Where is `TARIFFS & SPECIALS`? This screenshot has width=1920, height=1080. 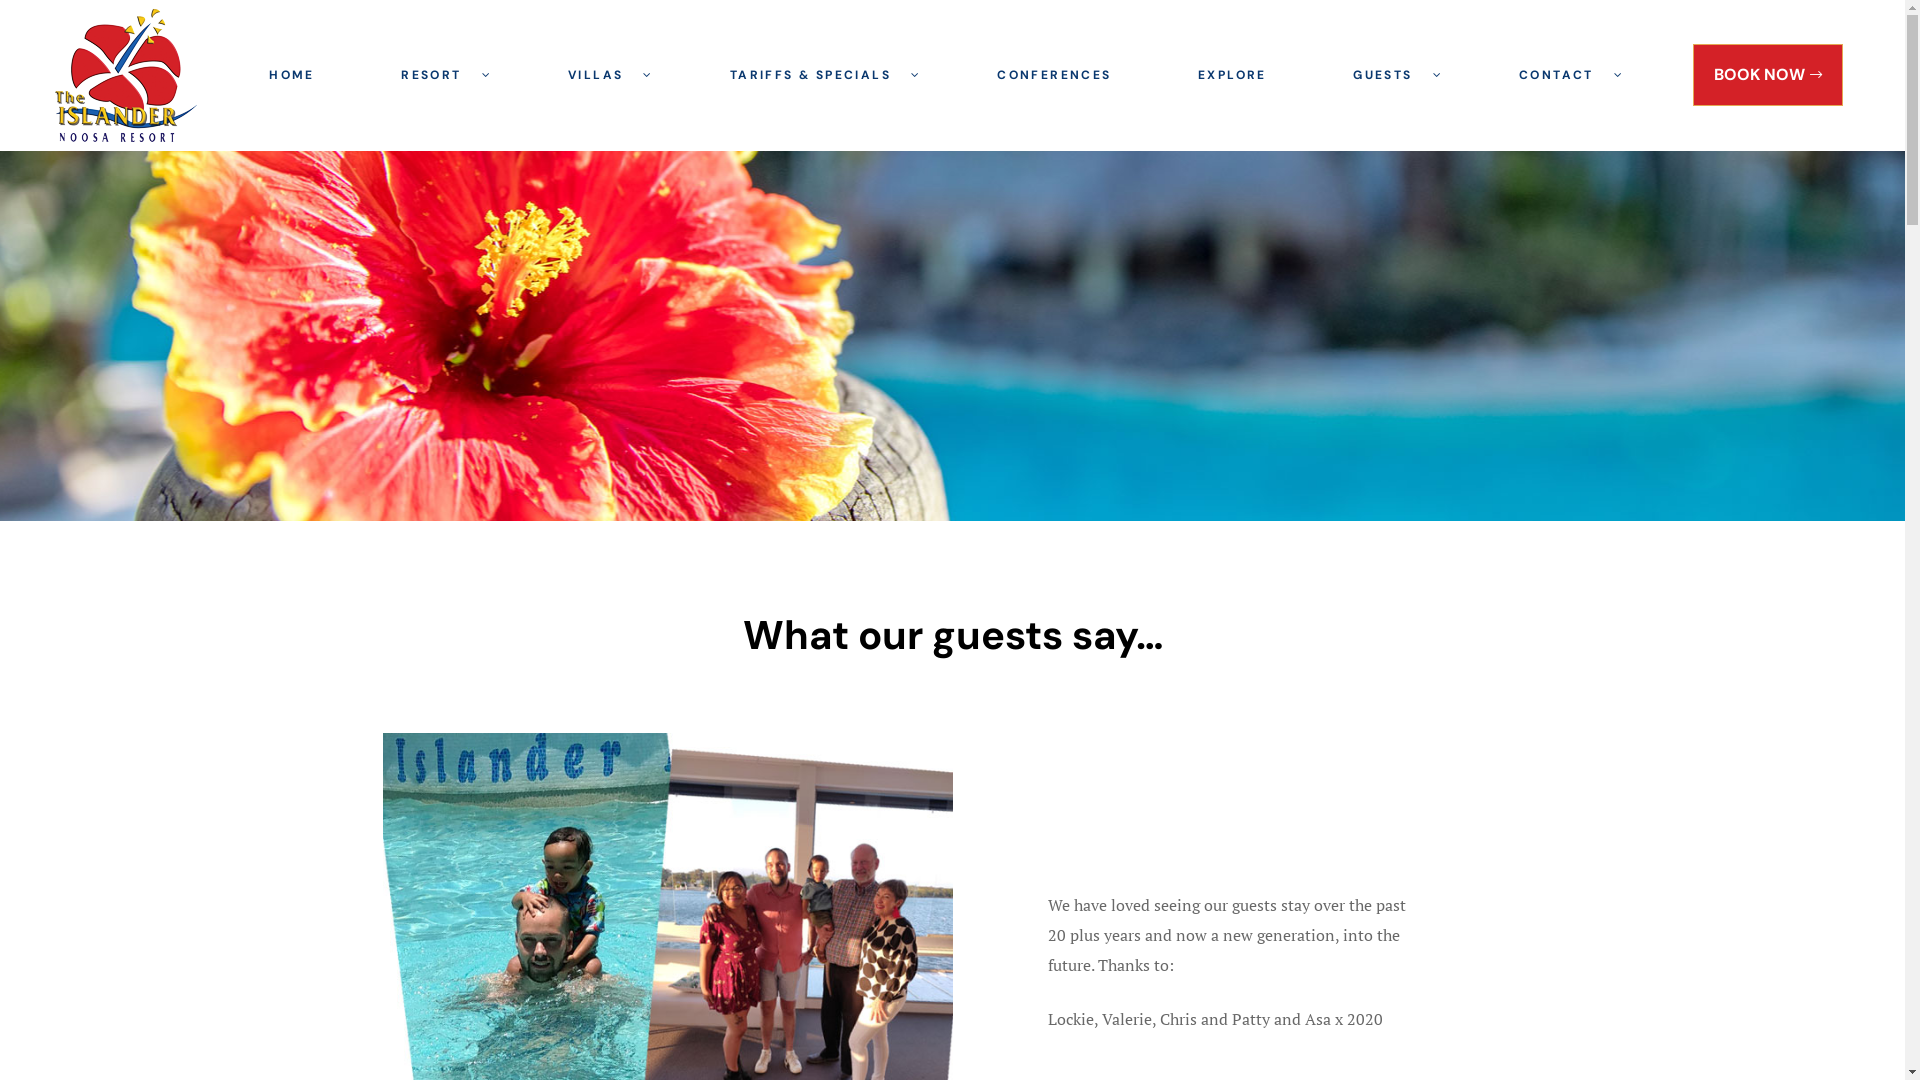 TARIFFS & SPECIALS is located at coordinates (820, 75).